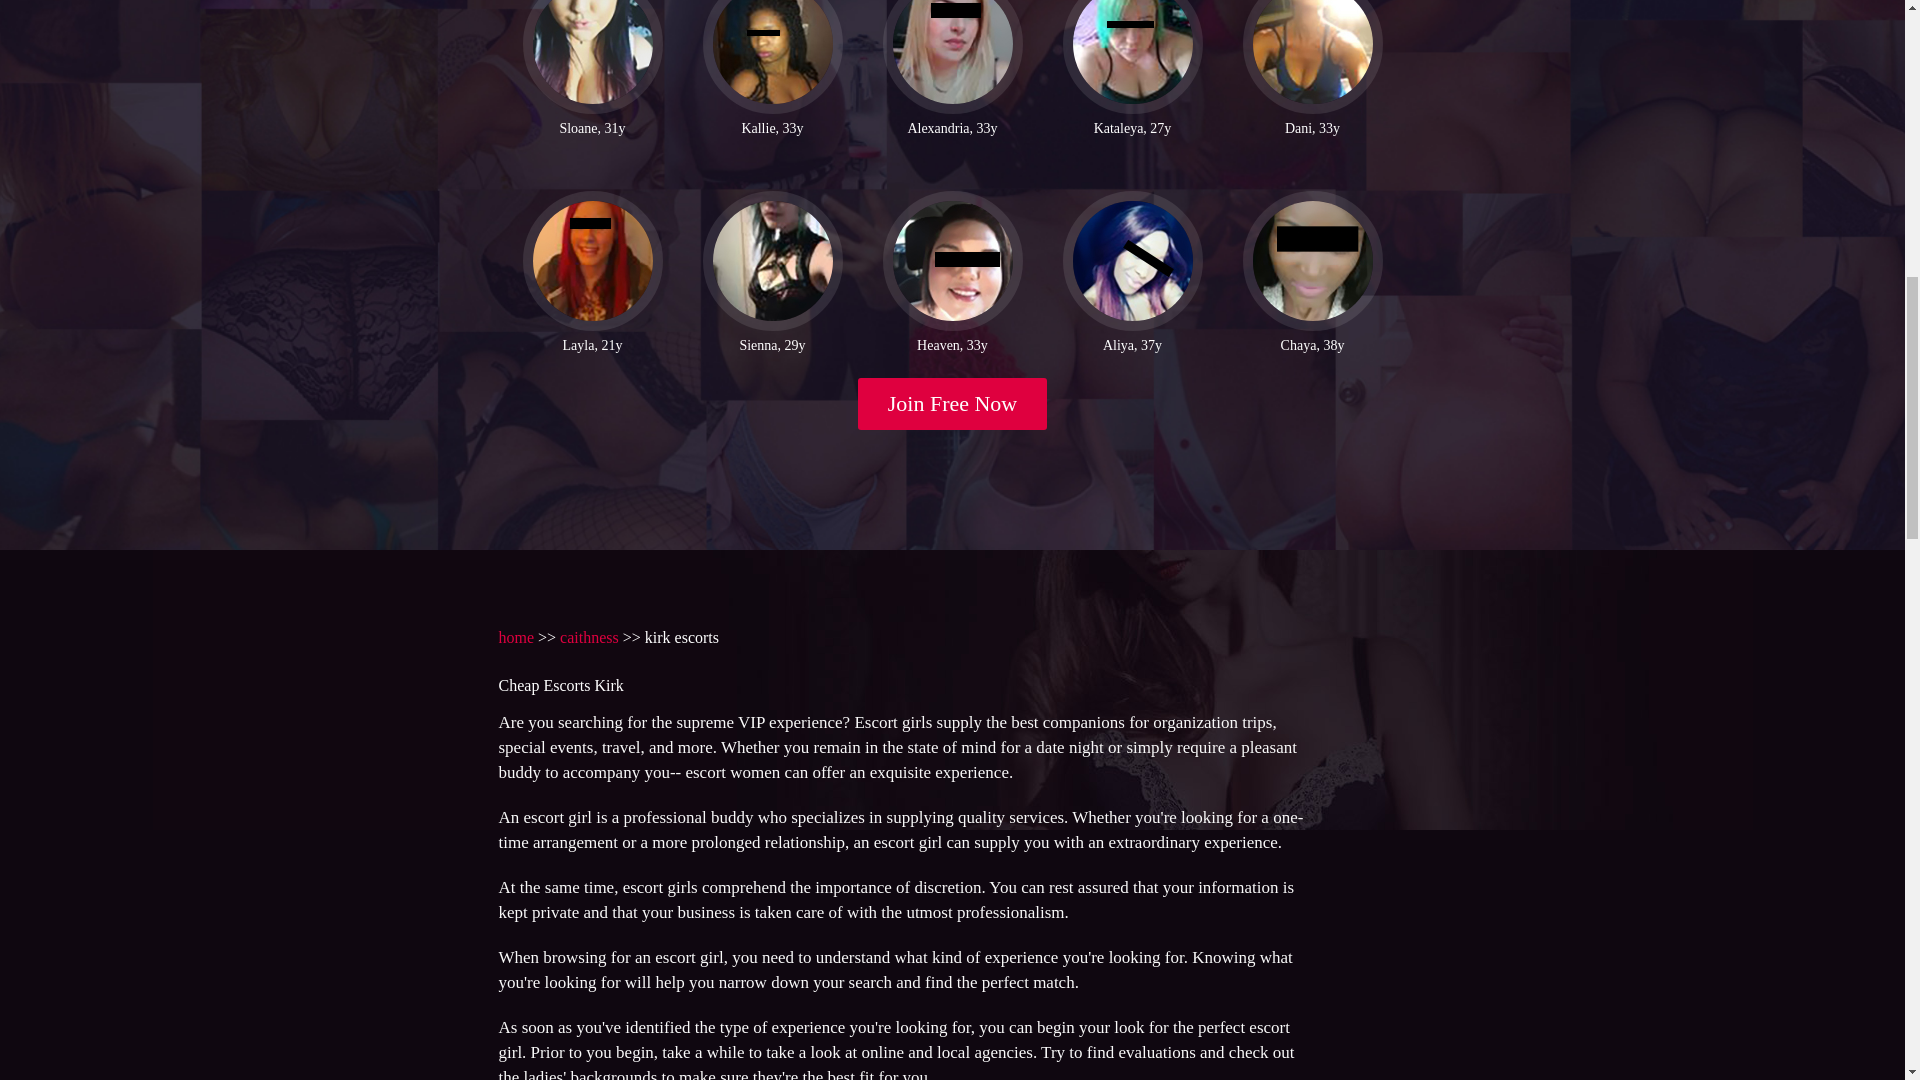 This screenshot has width=1920, height=1080. I want to click on Join Free Now, so click(953, 404).